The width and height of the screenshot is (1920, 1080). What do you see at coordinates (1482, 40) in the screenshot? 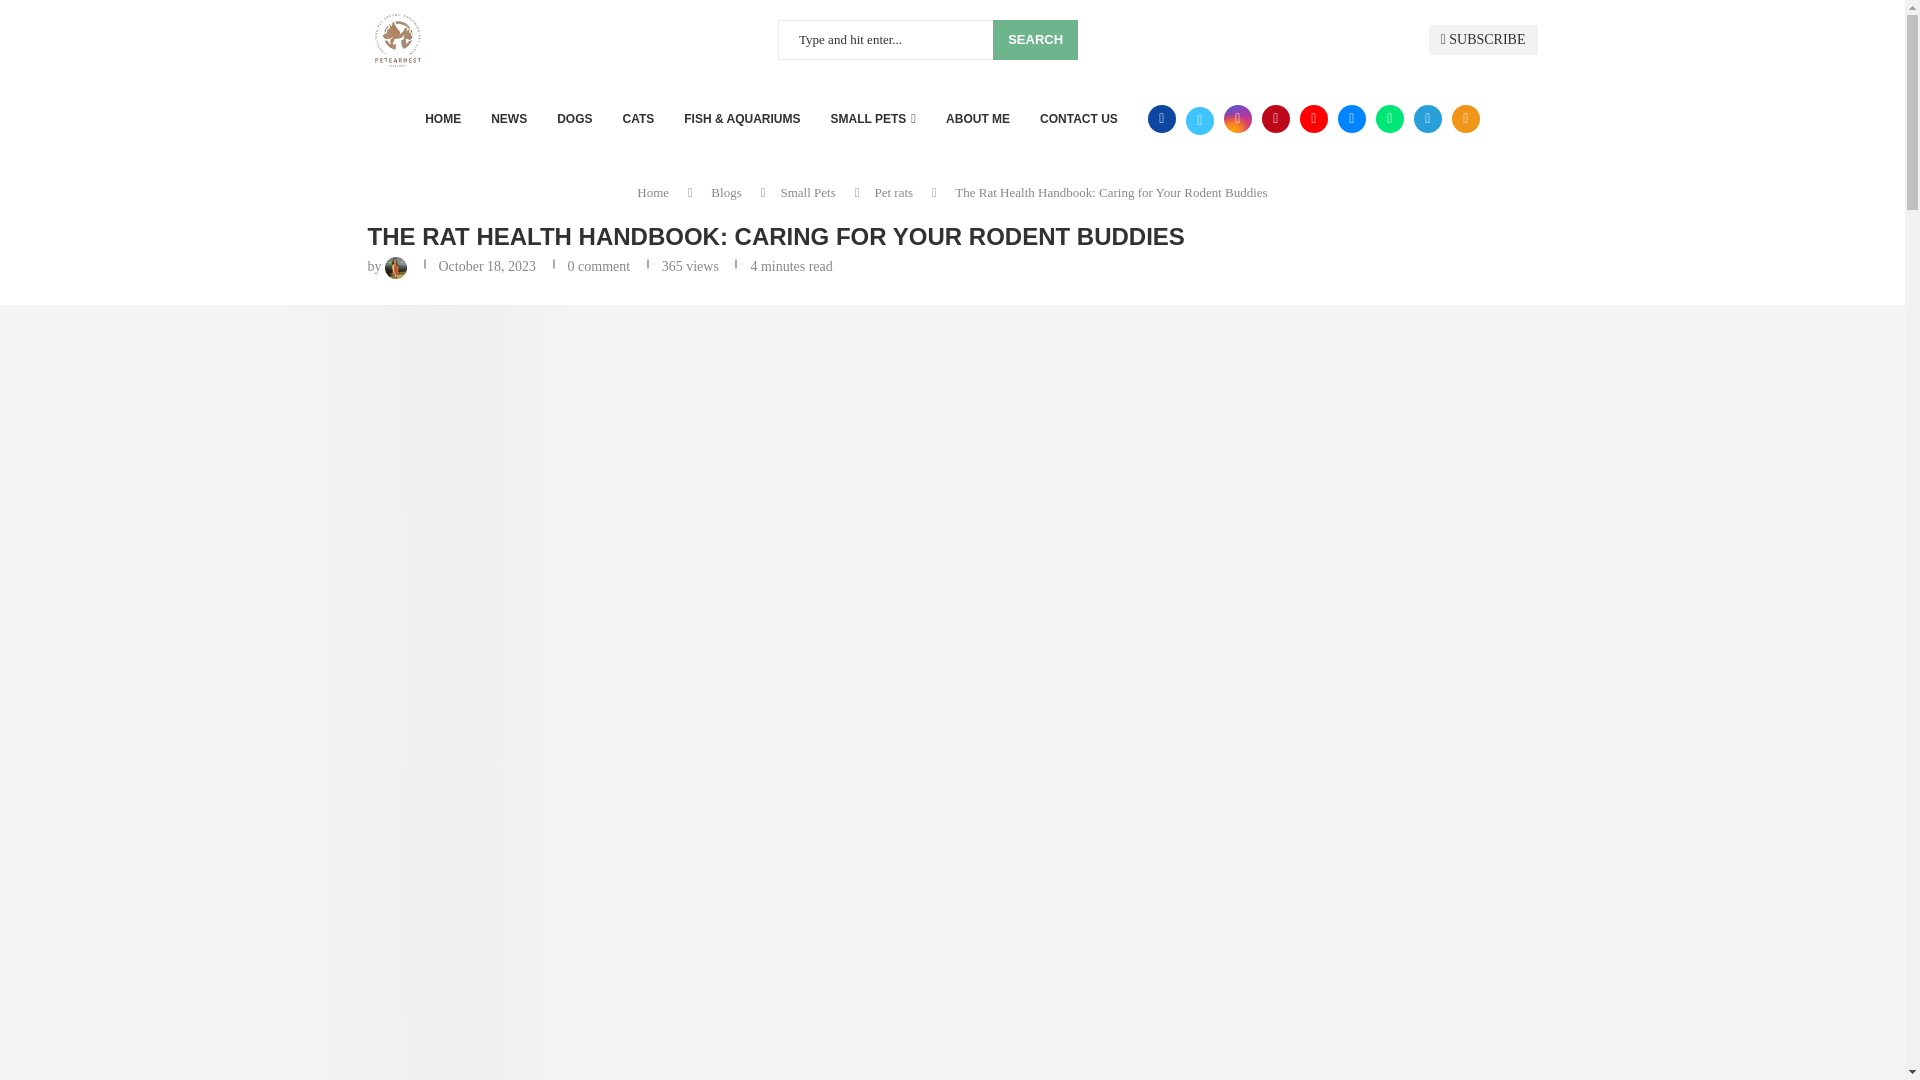
I see `SUBSCRIBE` at bounding box center [1482, 40].